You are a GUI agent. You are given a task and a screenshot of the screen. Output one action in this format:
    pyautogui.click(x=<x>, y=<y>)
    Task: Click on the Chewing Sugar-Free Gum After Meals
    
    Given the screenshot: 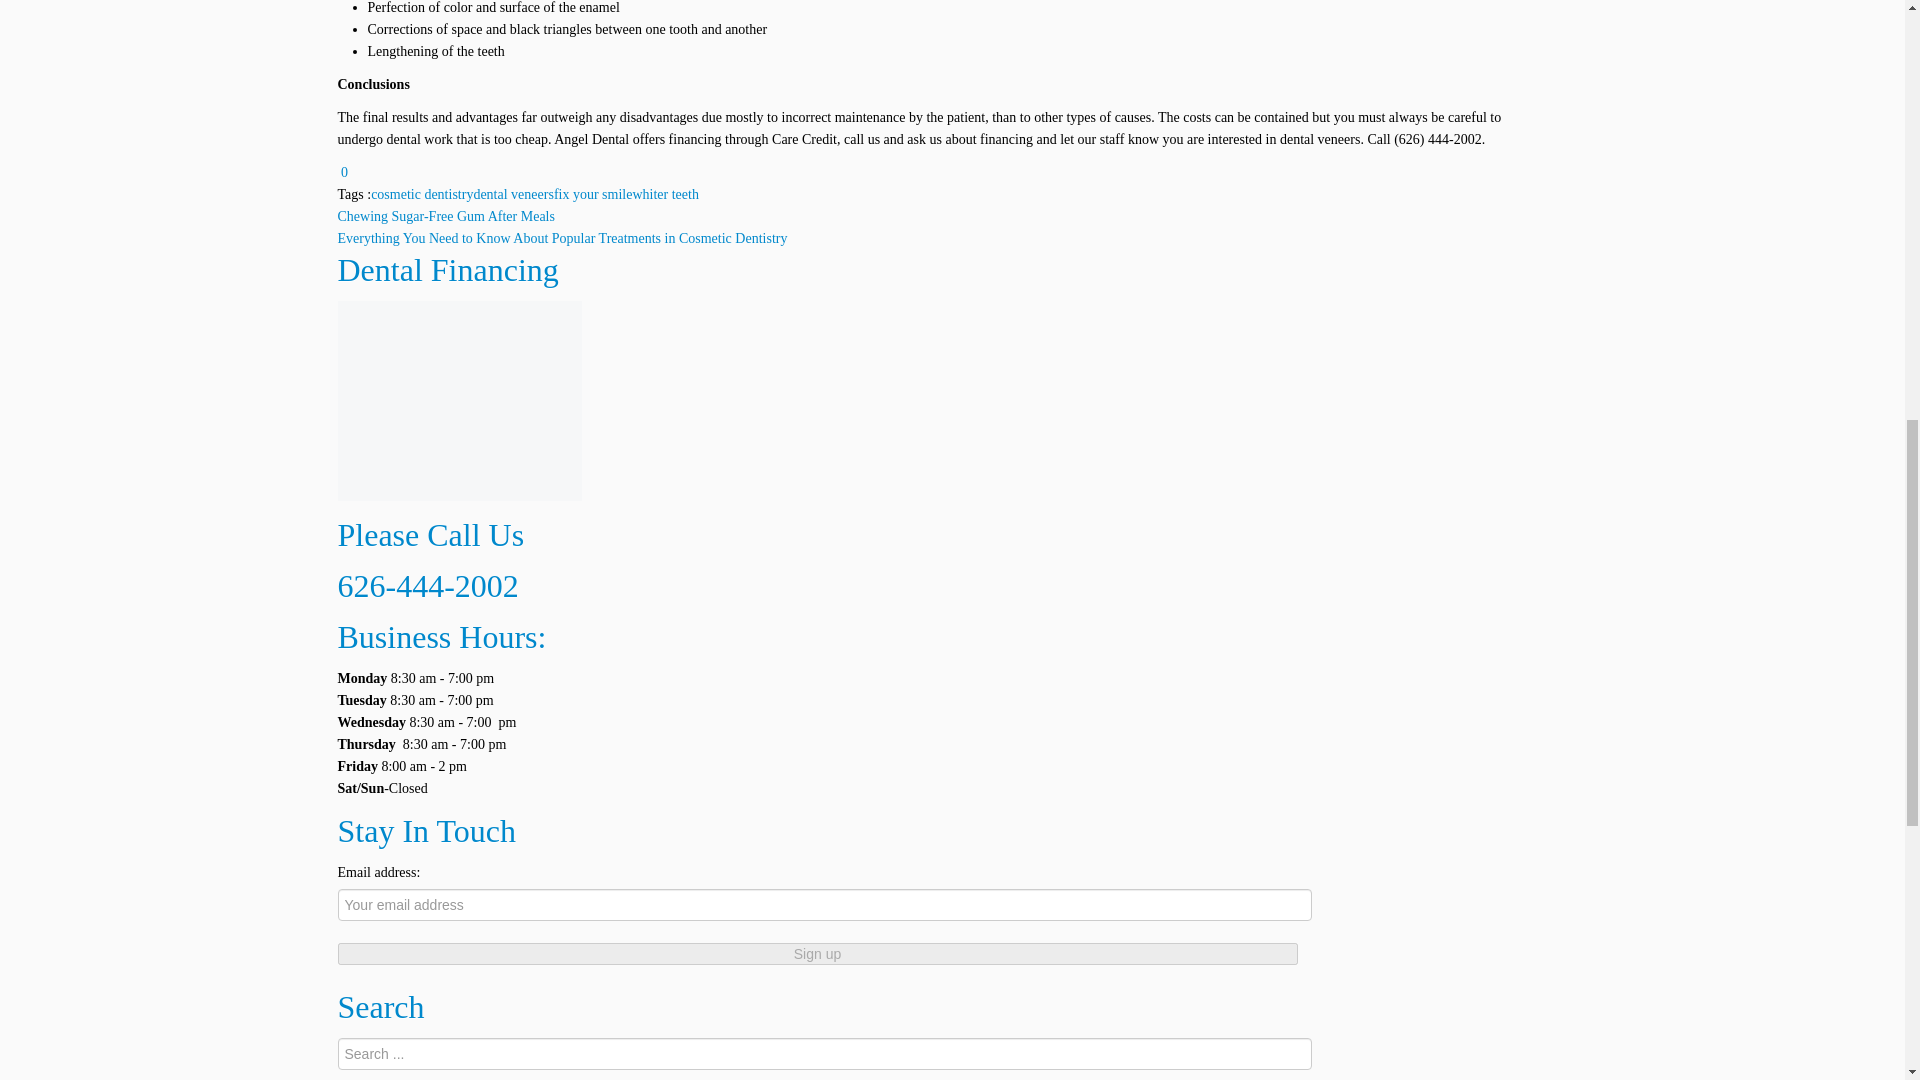 What is the action you would take?
    pyautogui.click(x=446, y=216)
    